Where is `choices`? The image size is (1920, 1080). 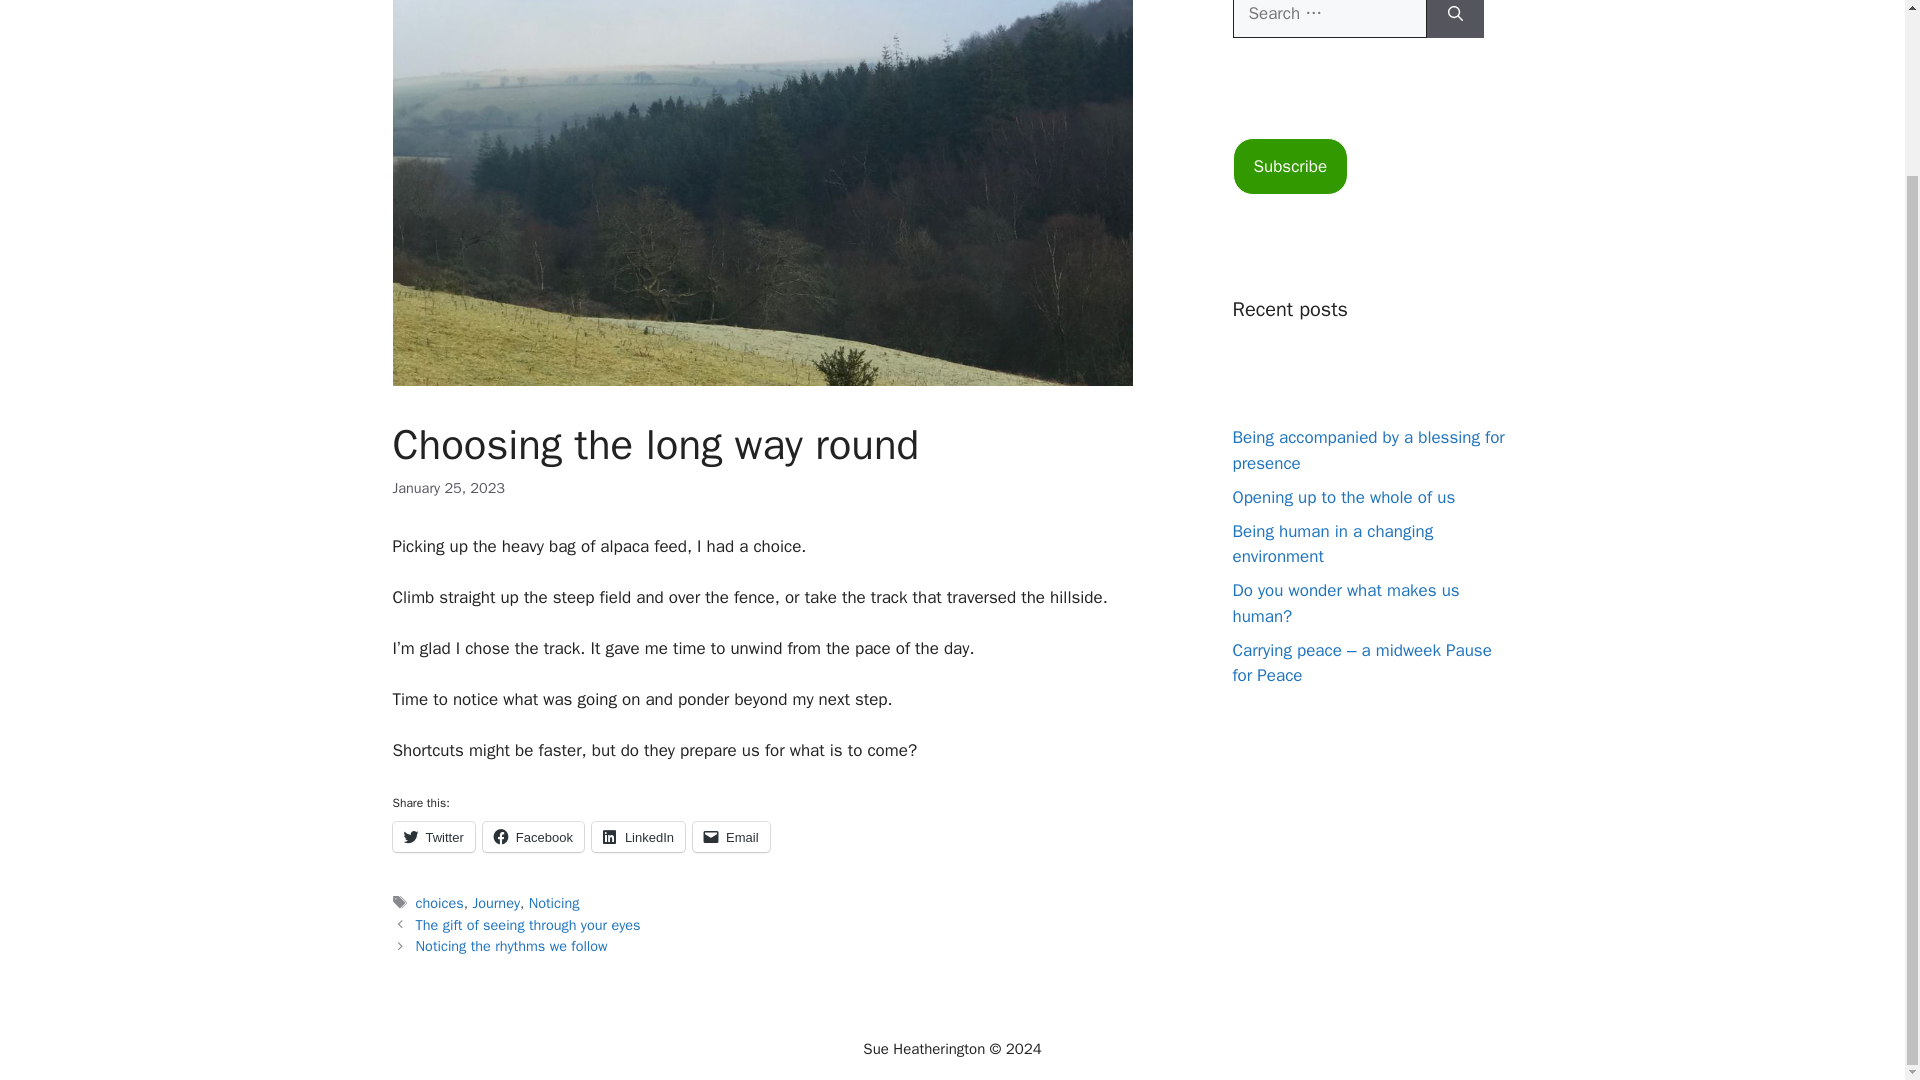 choices is located at coordinates (440, 902).